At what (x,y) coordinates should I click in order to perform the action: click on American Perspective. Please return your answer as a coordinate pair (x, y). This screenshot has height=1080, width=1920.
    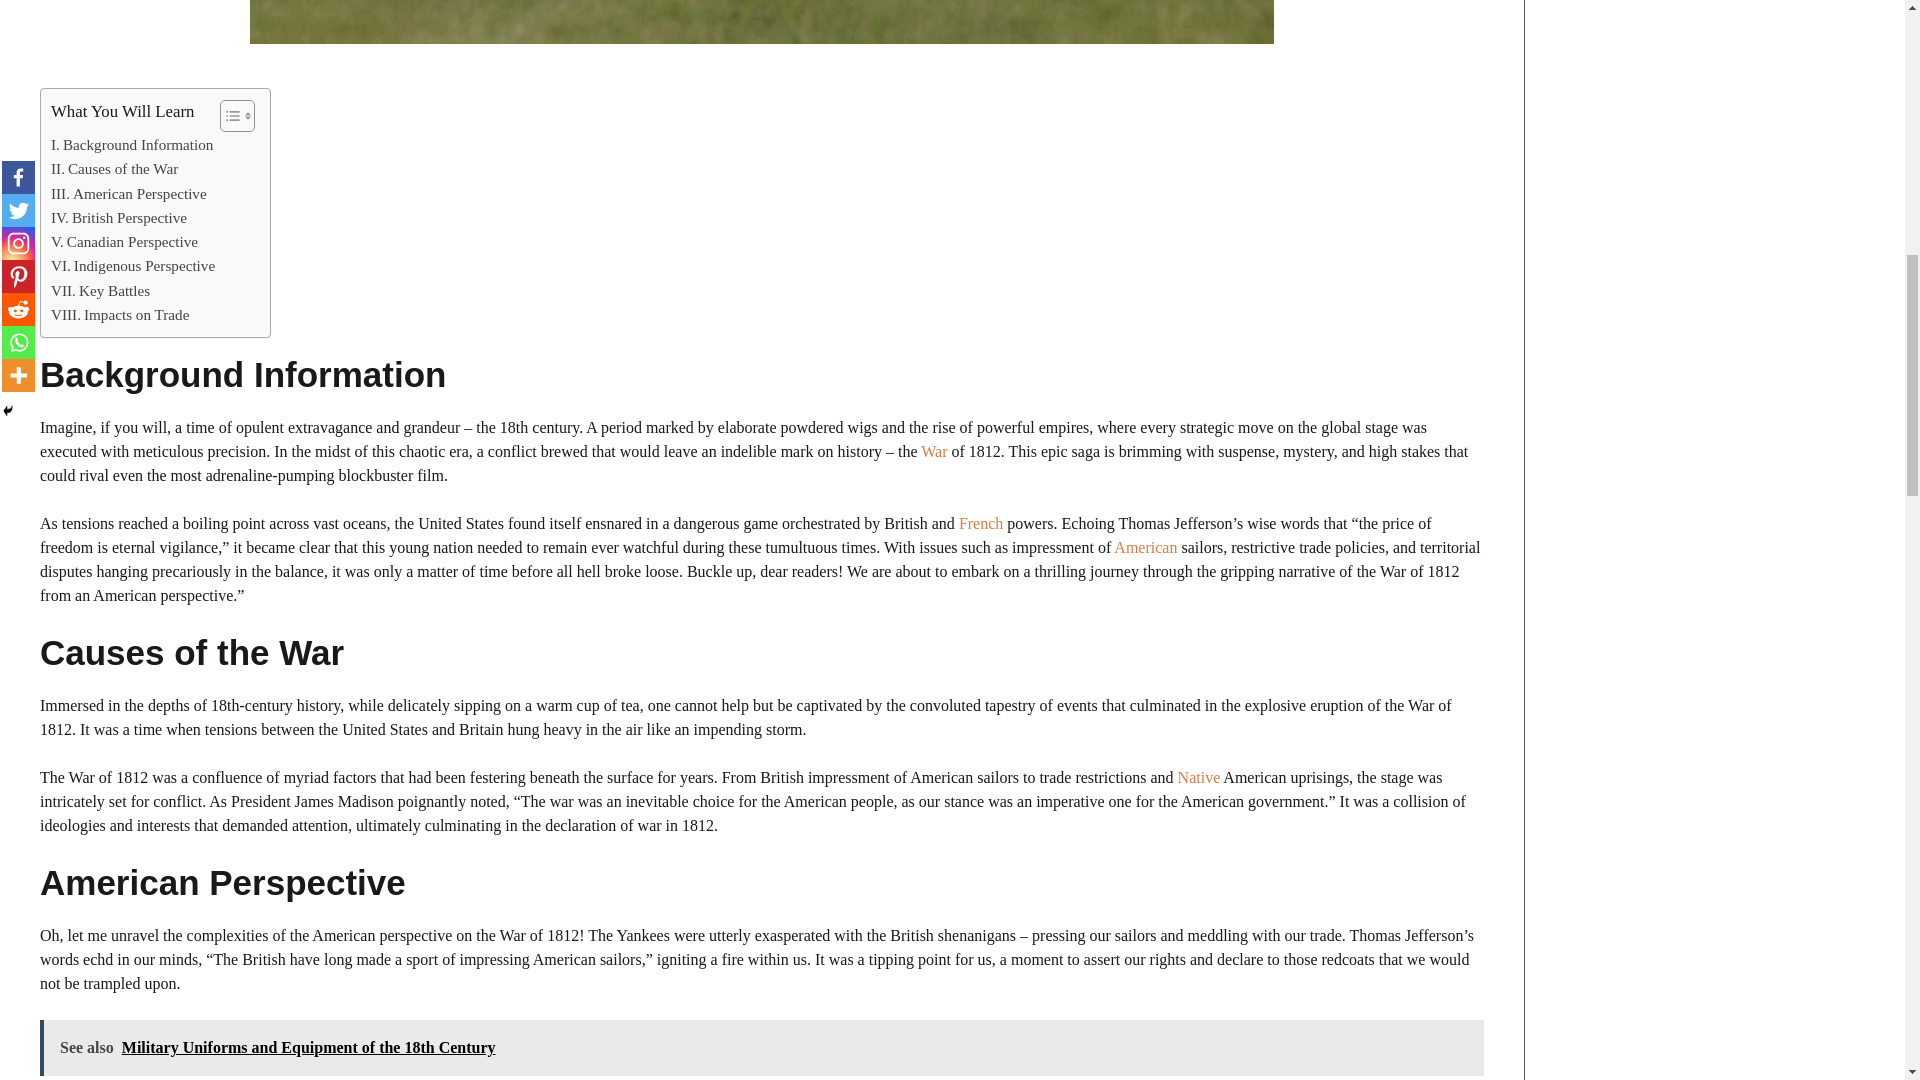
    Looking at the image, I should click on (129, 194).